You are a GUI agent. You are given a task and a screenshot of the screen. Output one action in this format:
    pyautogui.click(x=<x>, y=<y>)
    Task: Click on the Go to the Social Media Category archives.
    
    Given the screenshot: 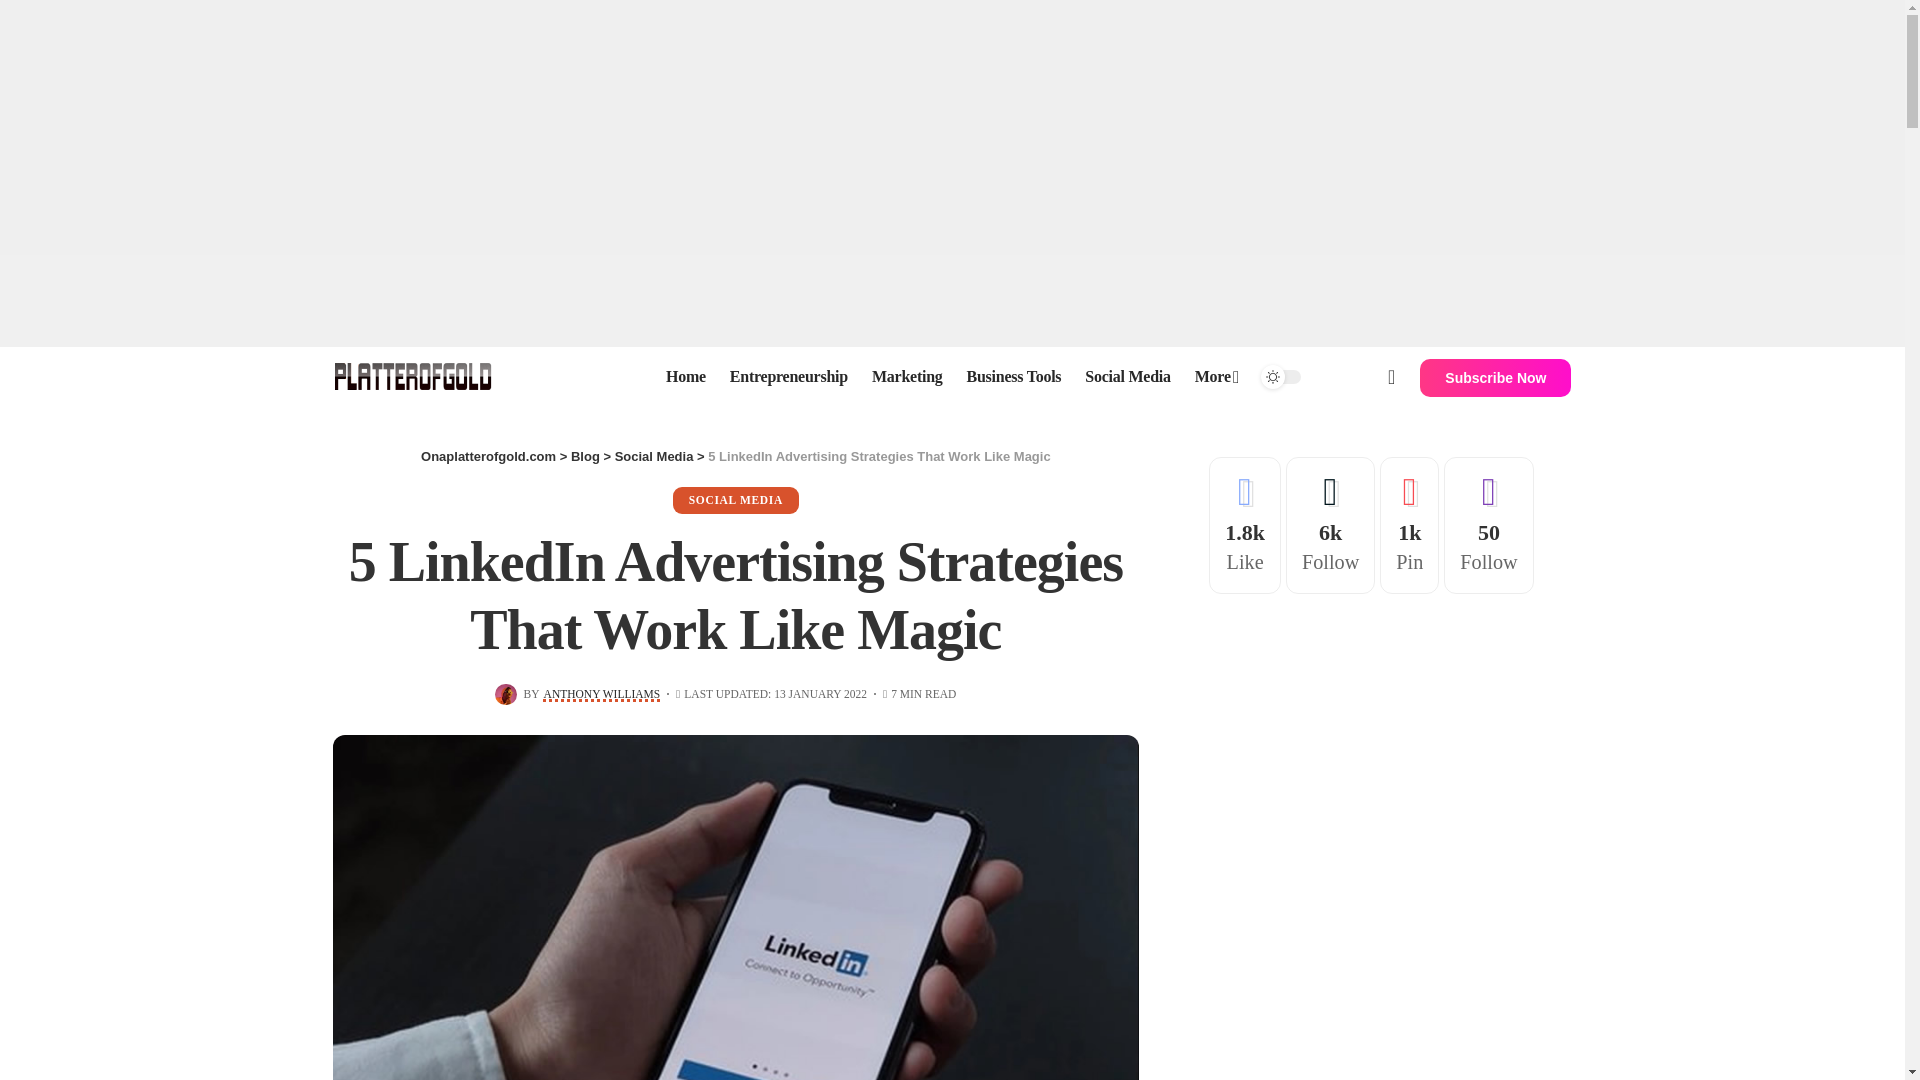 What is the action you would take?
    pyautogui.click(x=654, y=456)
    